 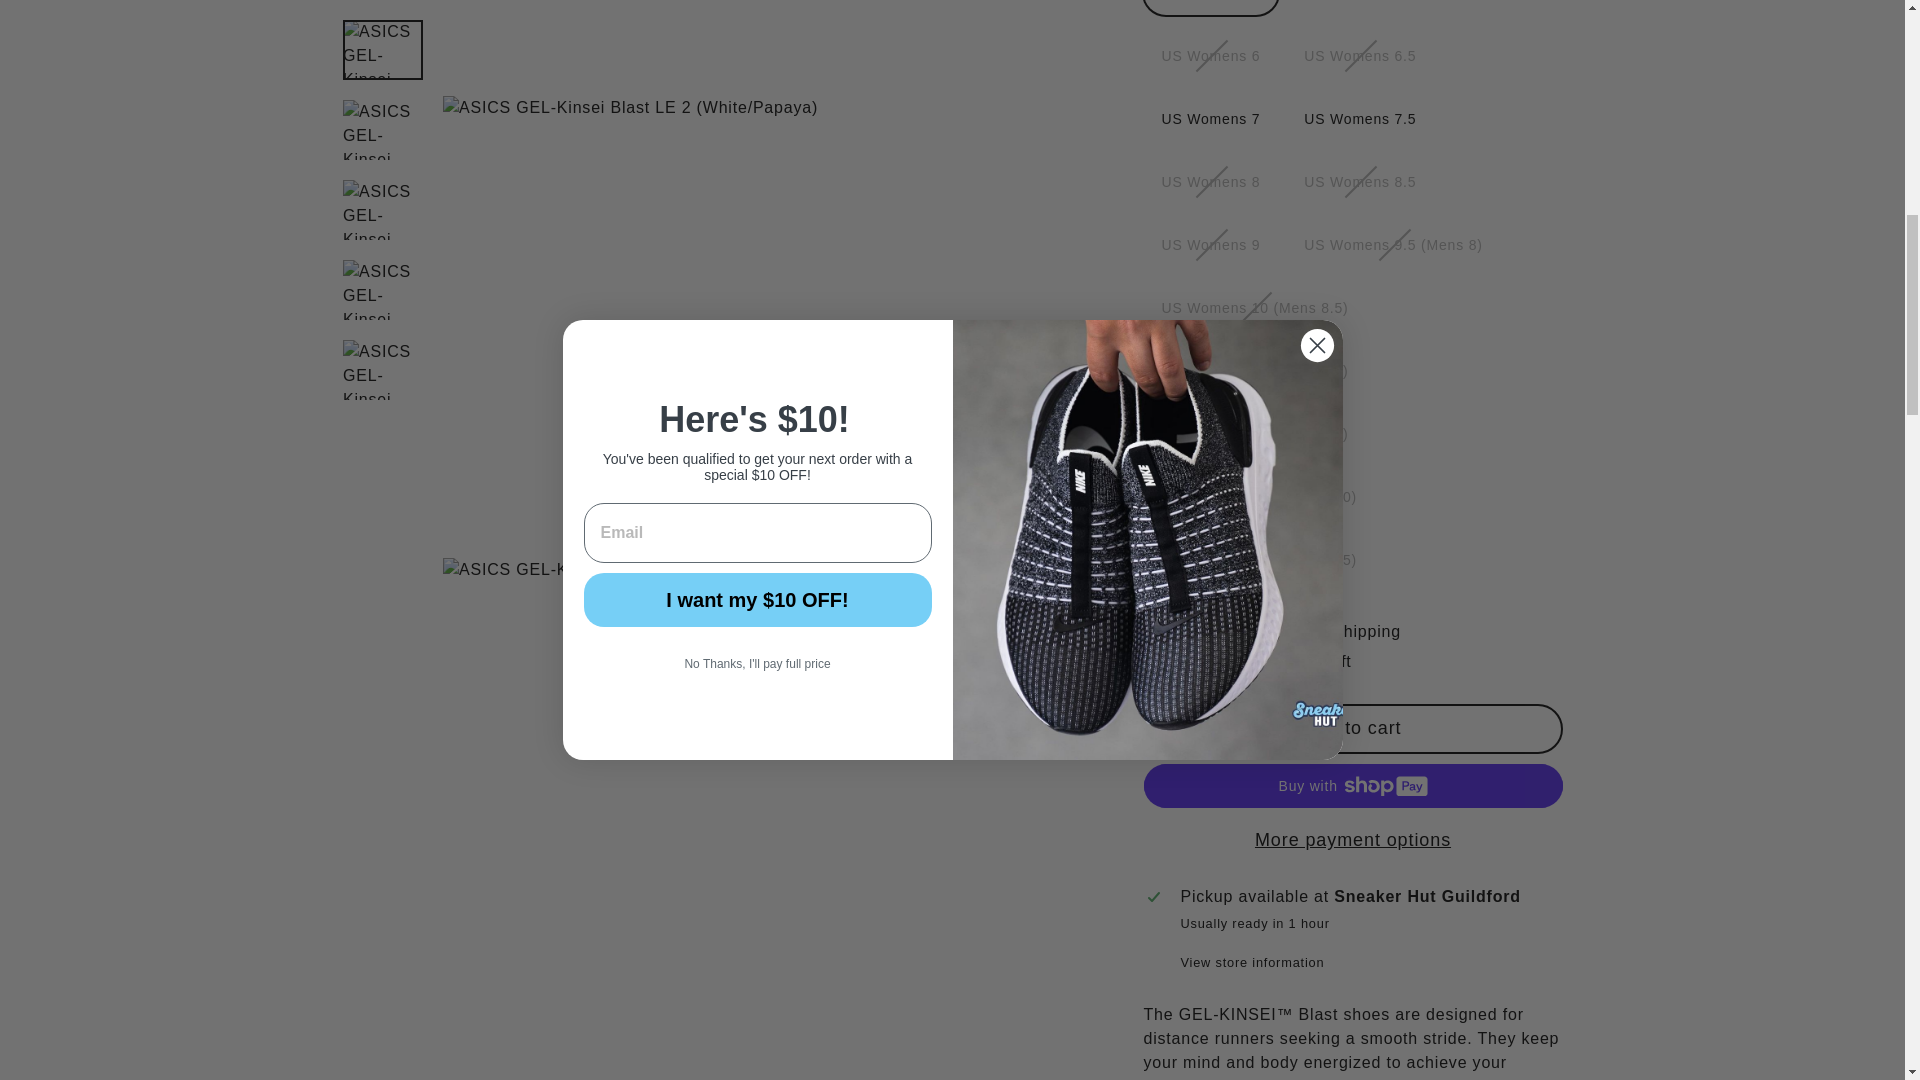 What do you see at coordinates (1453, 1016) in the screenshot?
I see `Pin on Pinterest` at bounding box center [1453, 1016].